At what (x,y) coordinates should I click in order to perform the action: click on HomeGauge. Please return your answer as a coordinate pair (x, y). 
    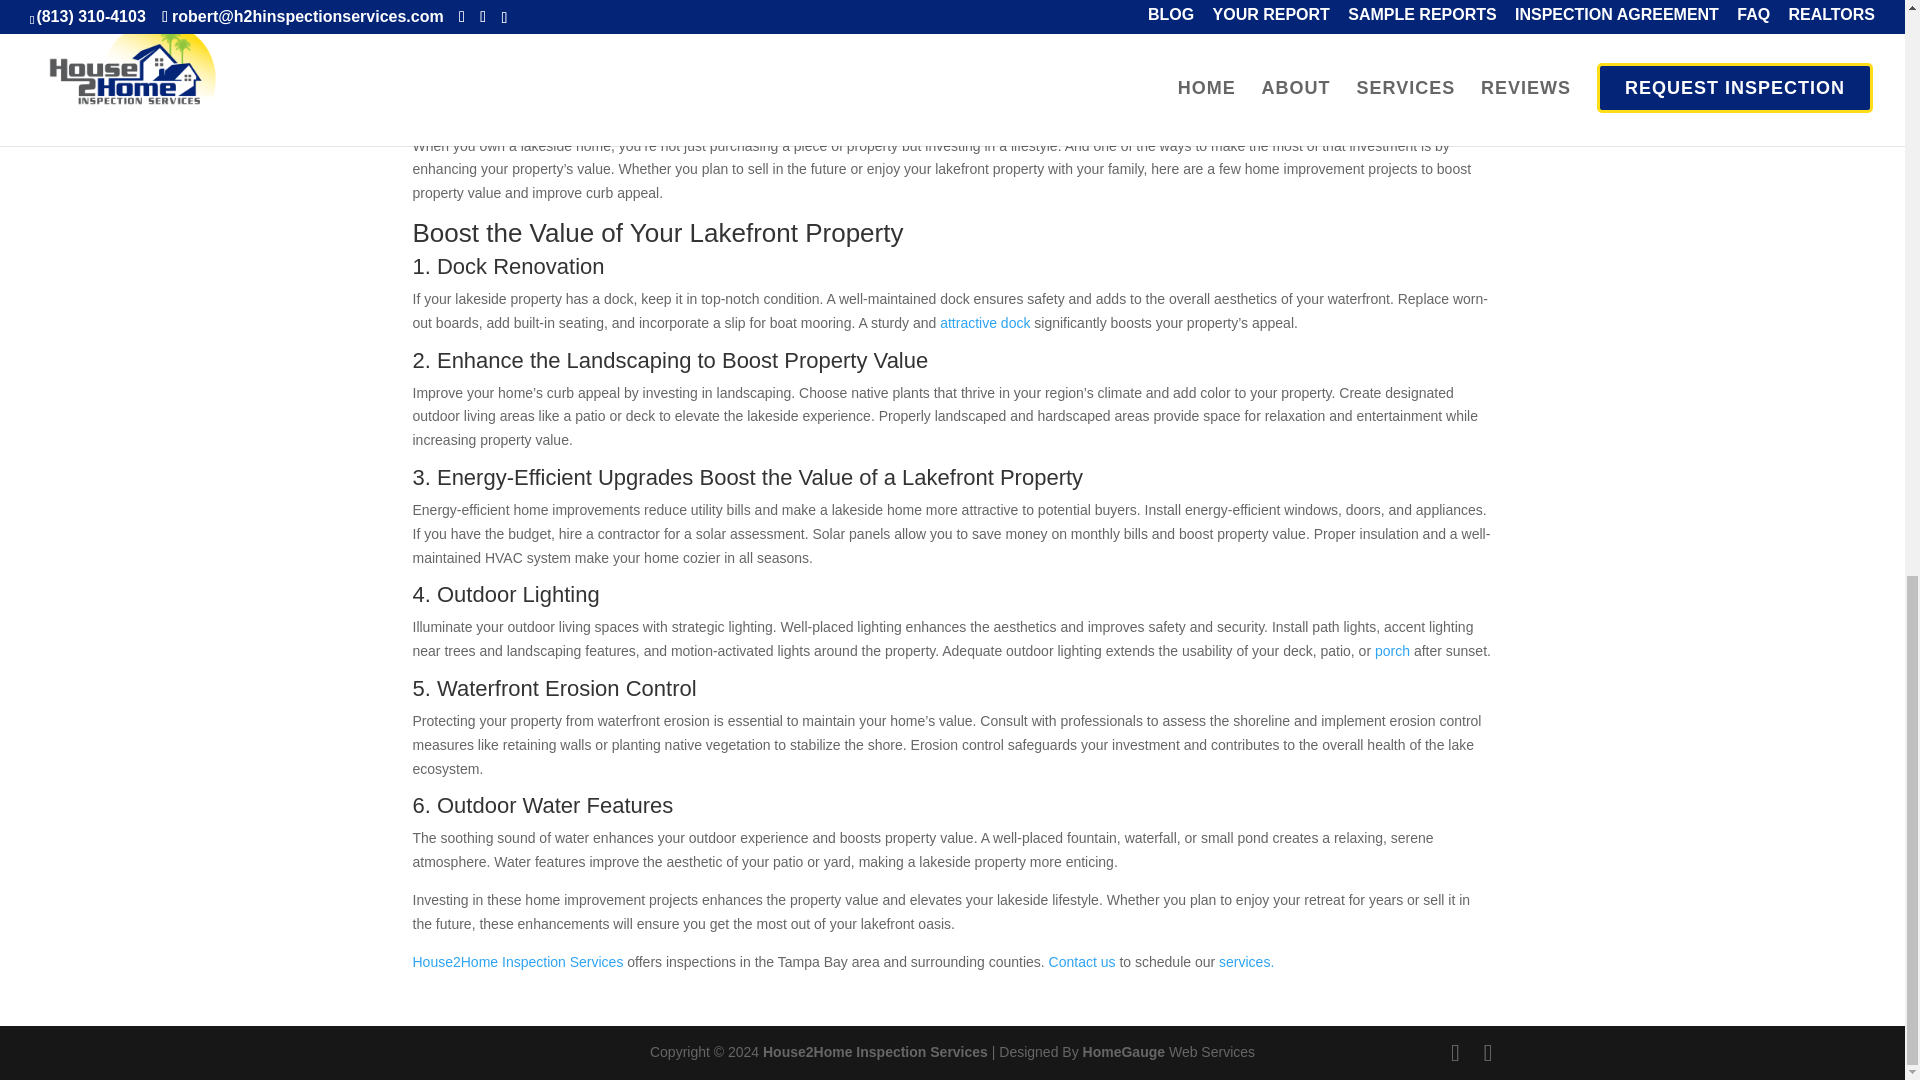
    Looking at the image, I should click on (1124, 1052).